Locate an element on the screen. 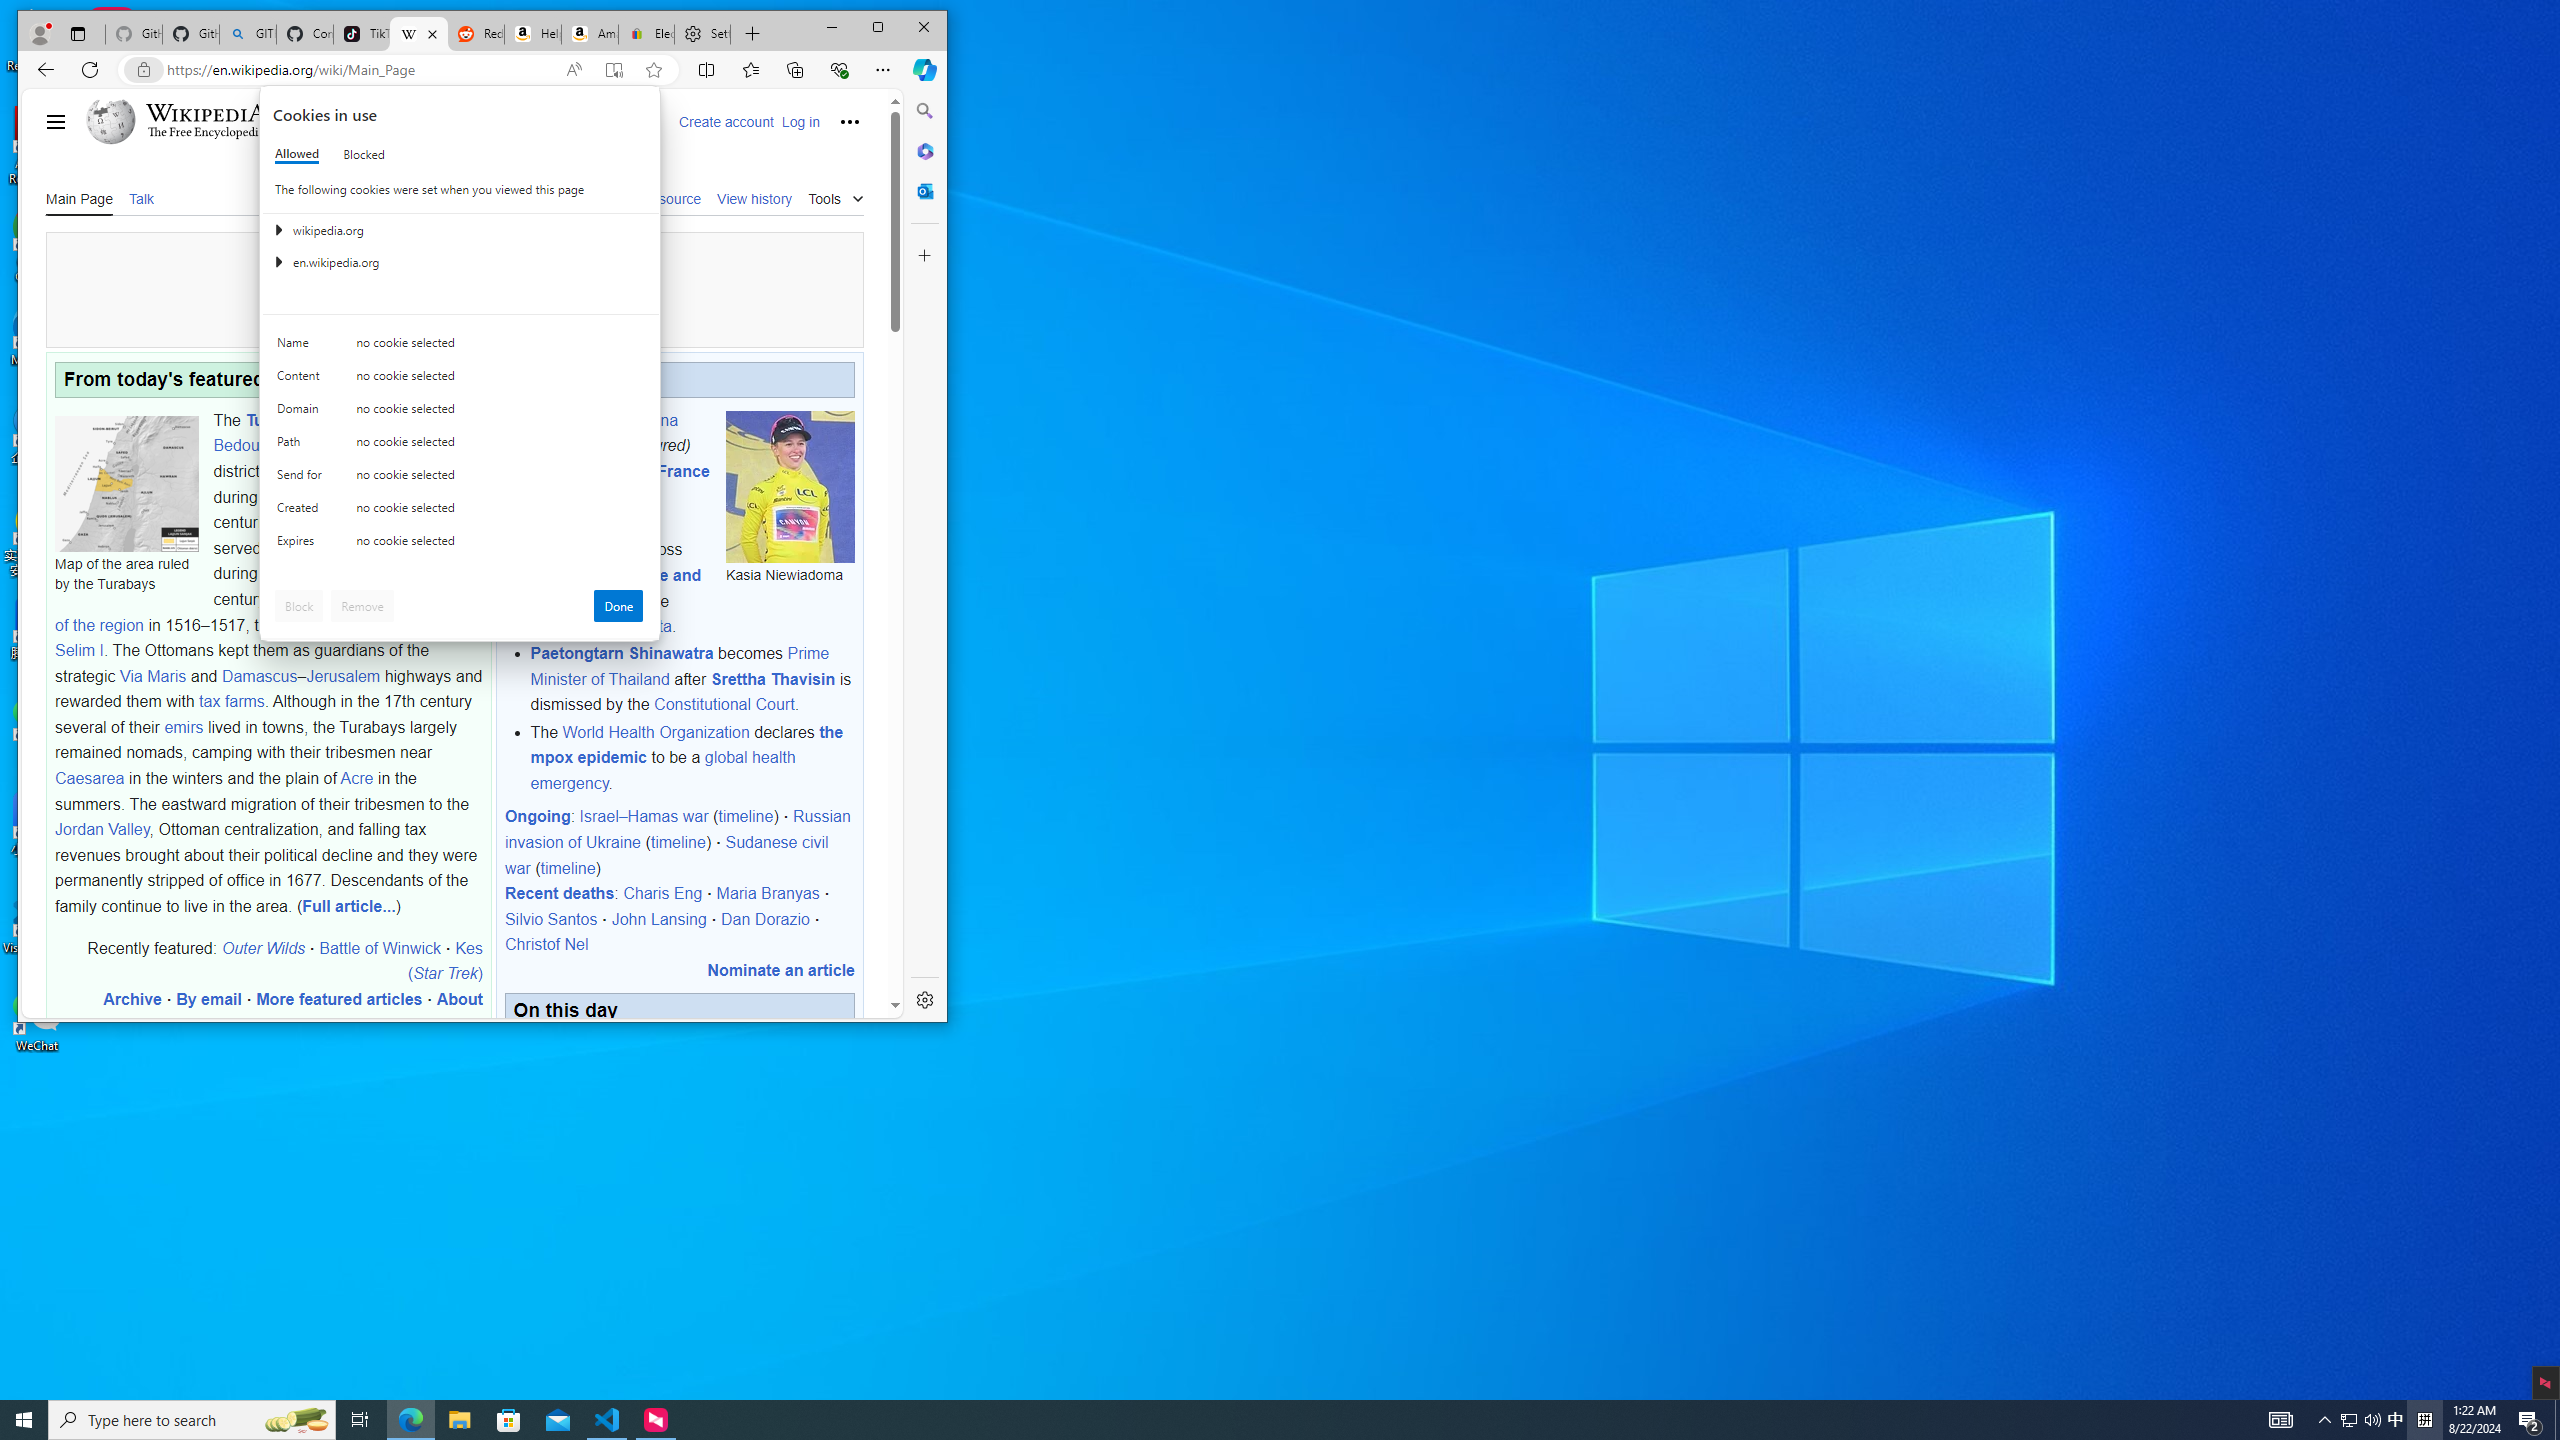 The image size is (2560, 1440). Action Center, 2 new notifications is located at coordinates (2530, 1420).